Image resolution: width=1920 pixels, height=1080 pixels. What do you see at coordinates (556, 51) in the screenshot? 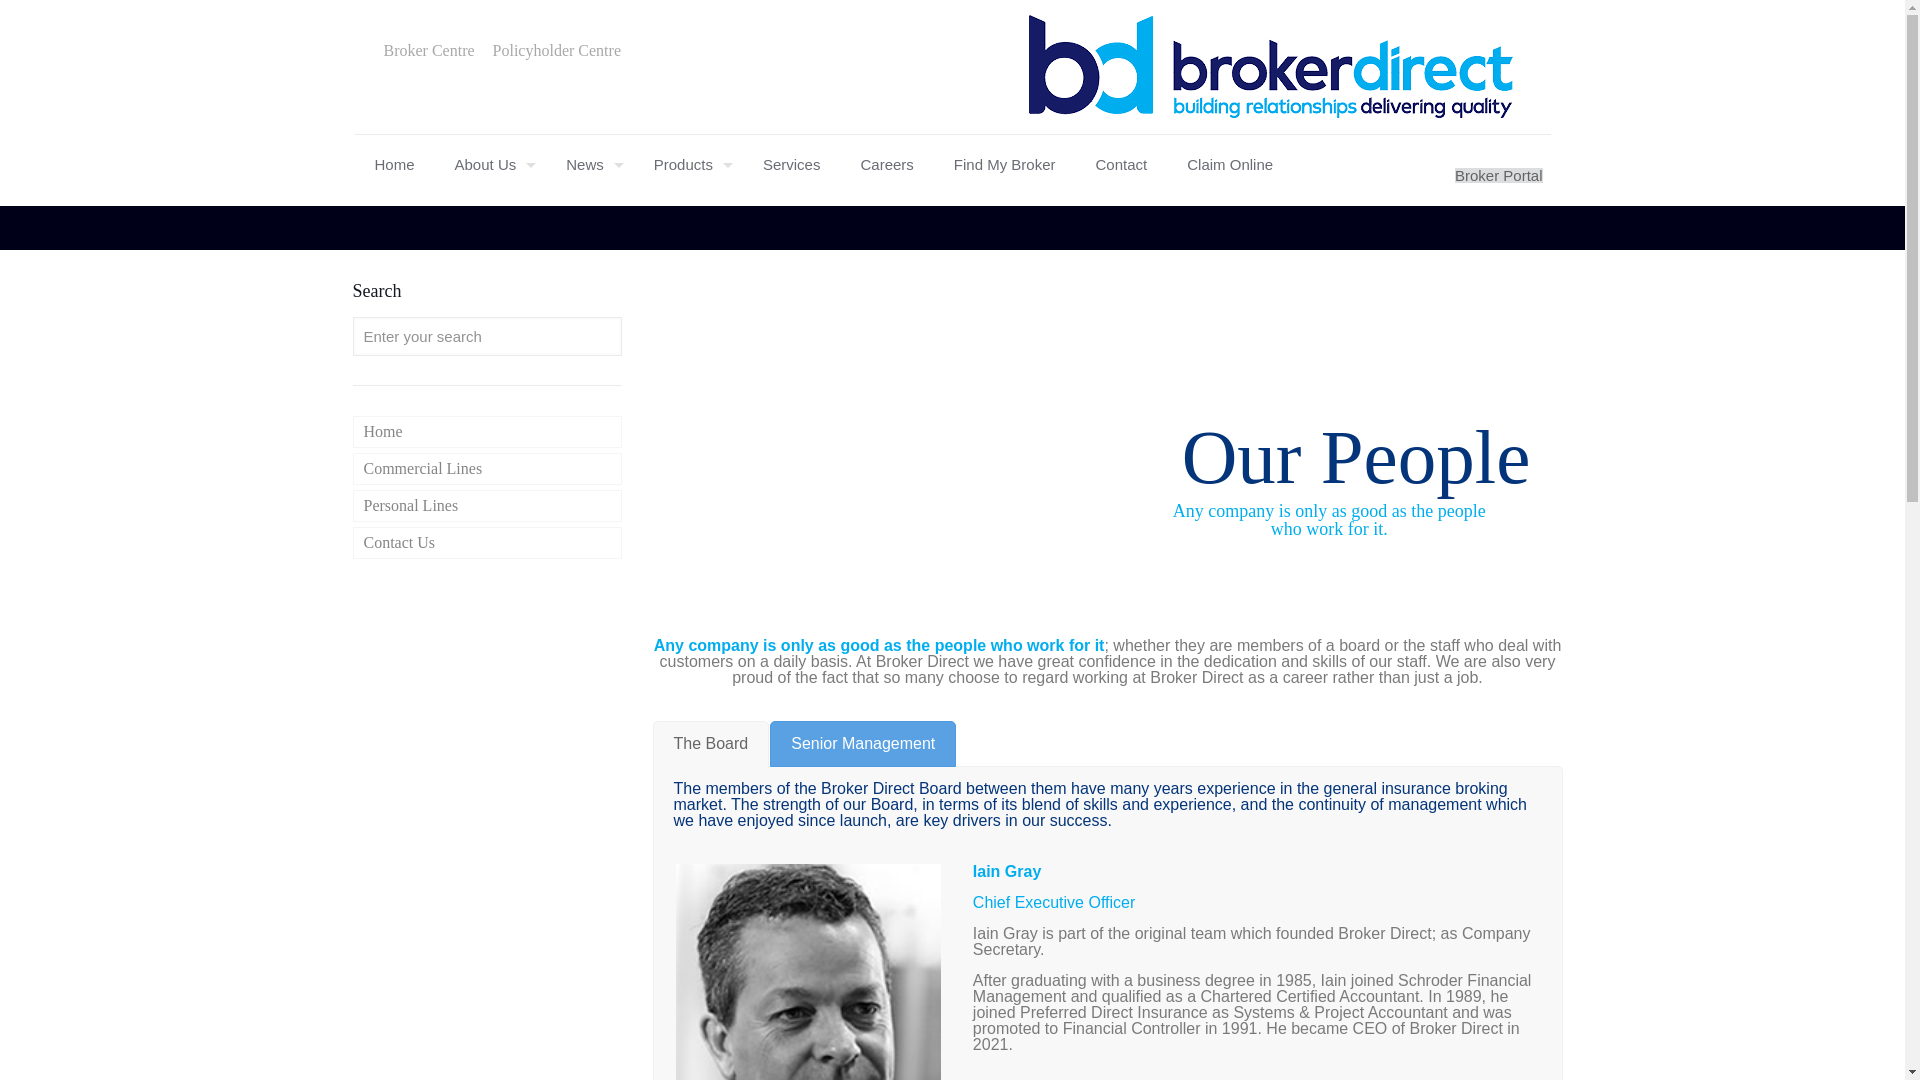
I see `Policyholder Centre` at bounding box center [556, 51].